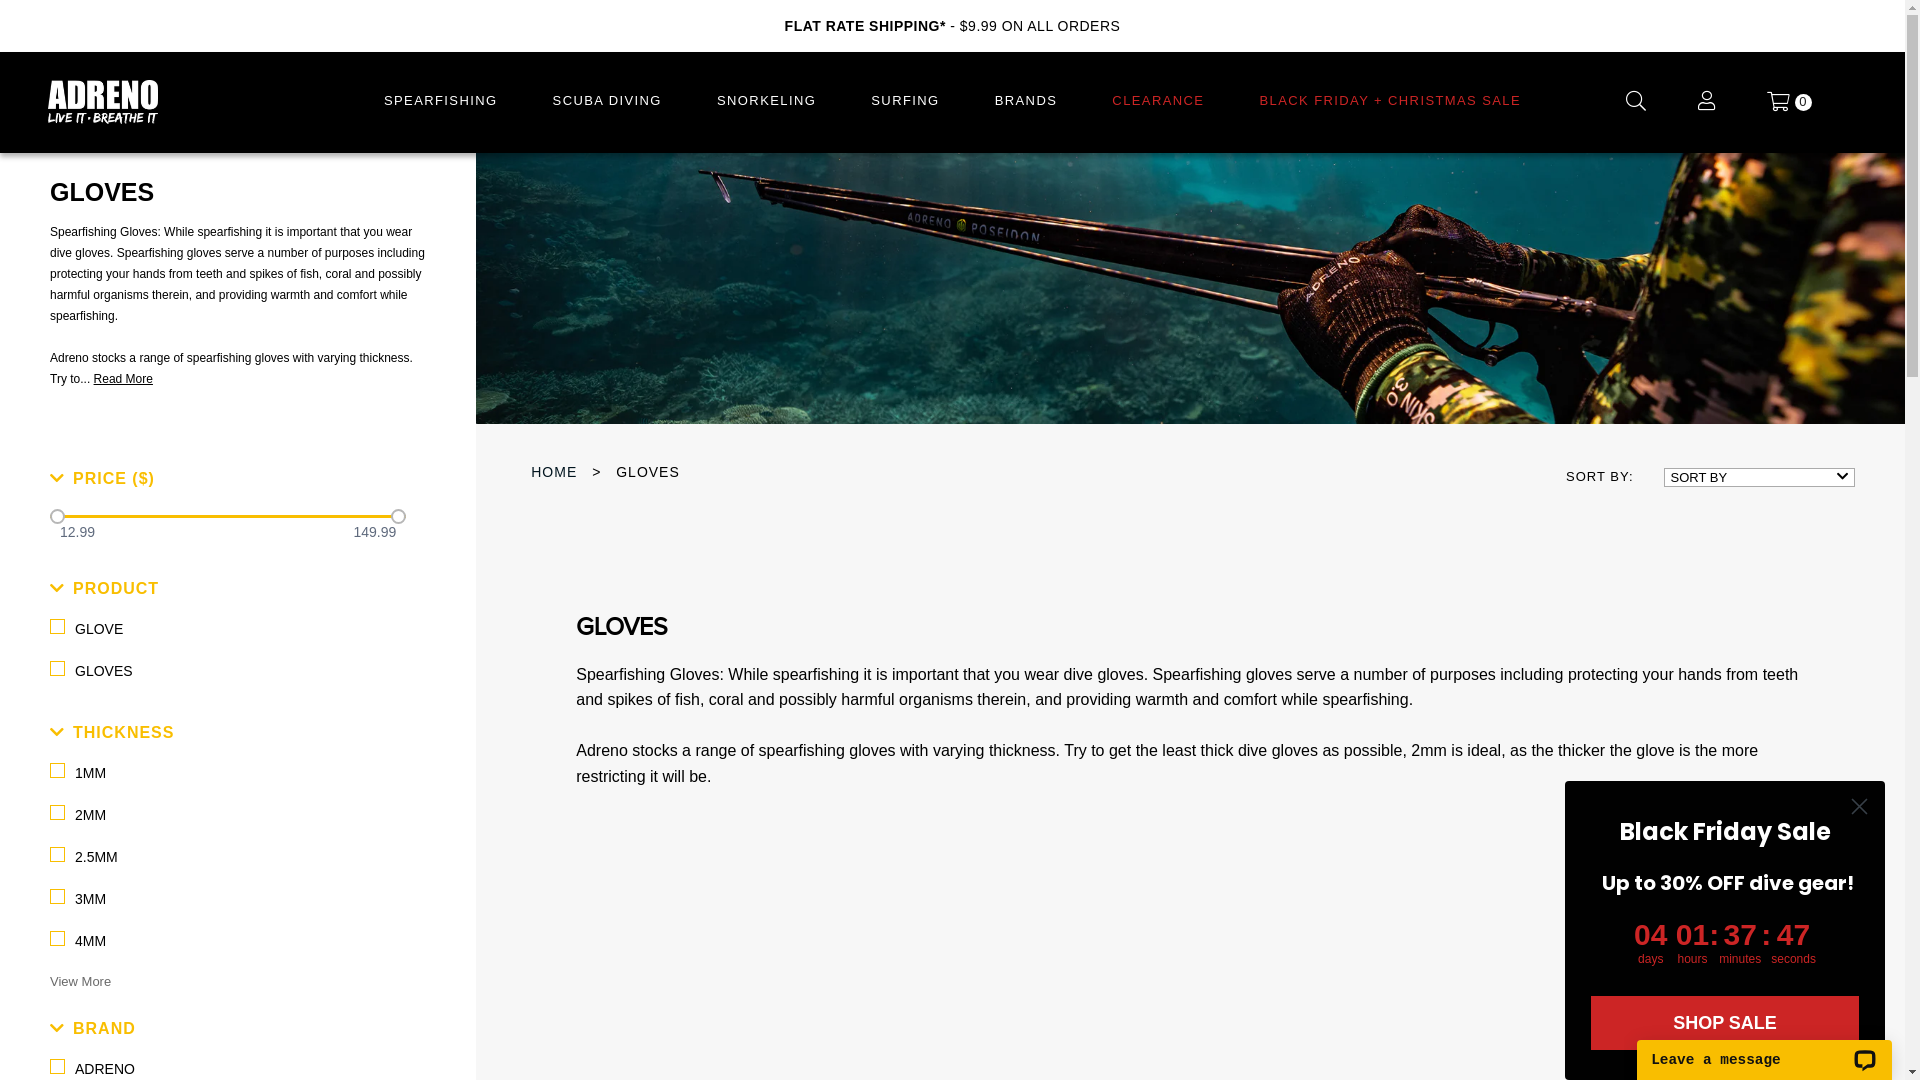 The width and height of the screenshot is (1920, 1080). Describe the element at coordinates (228, 629) in the screenshot. I see `GLOVE` at that location.